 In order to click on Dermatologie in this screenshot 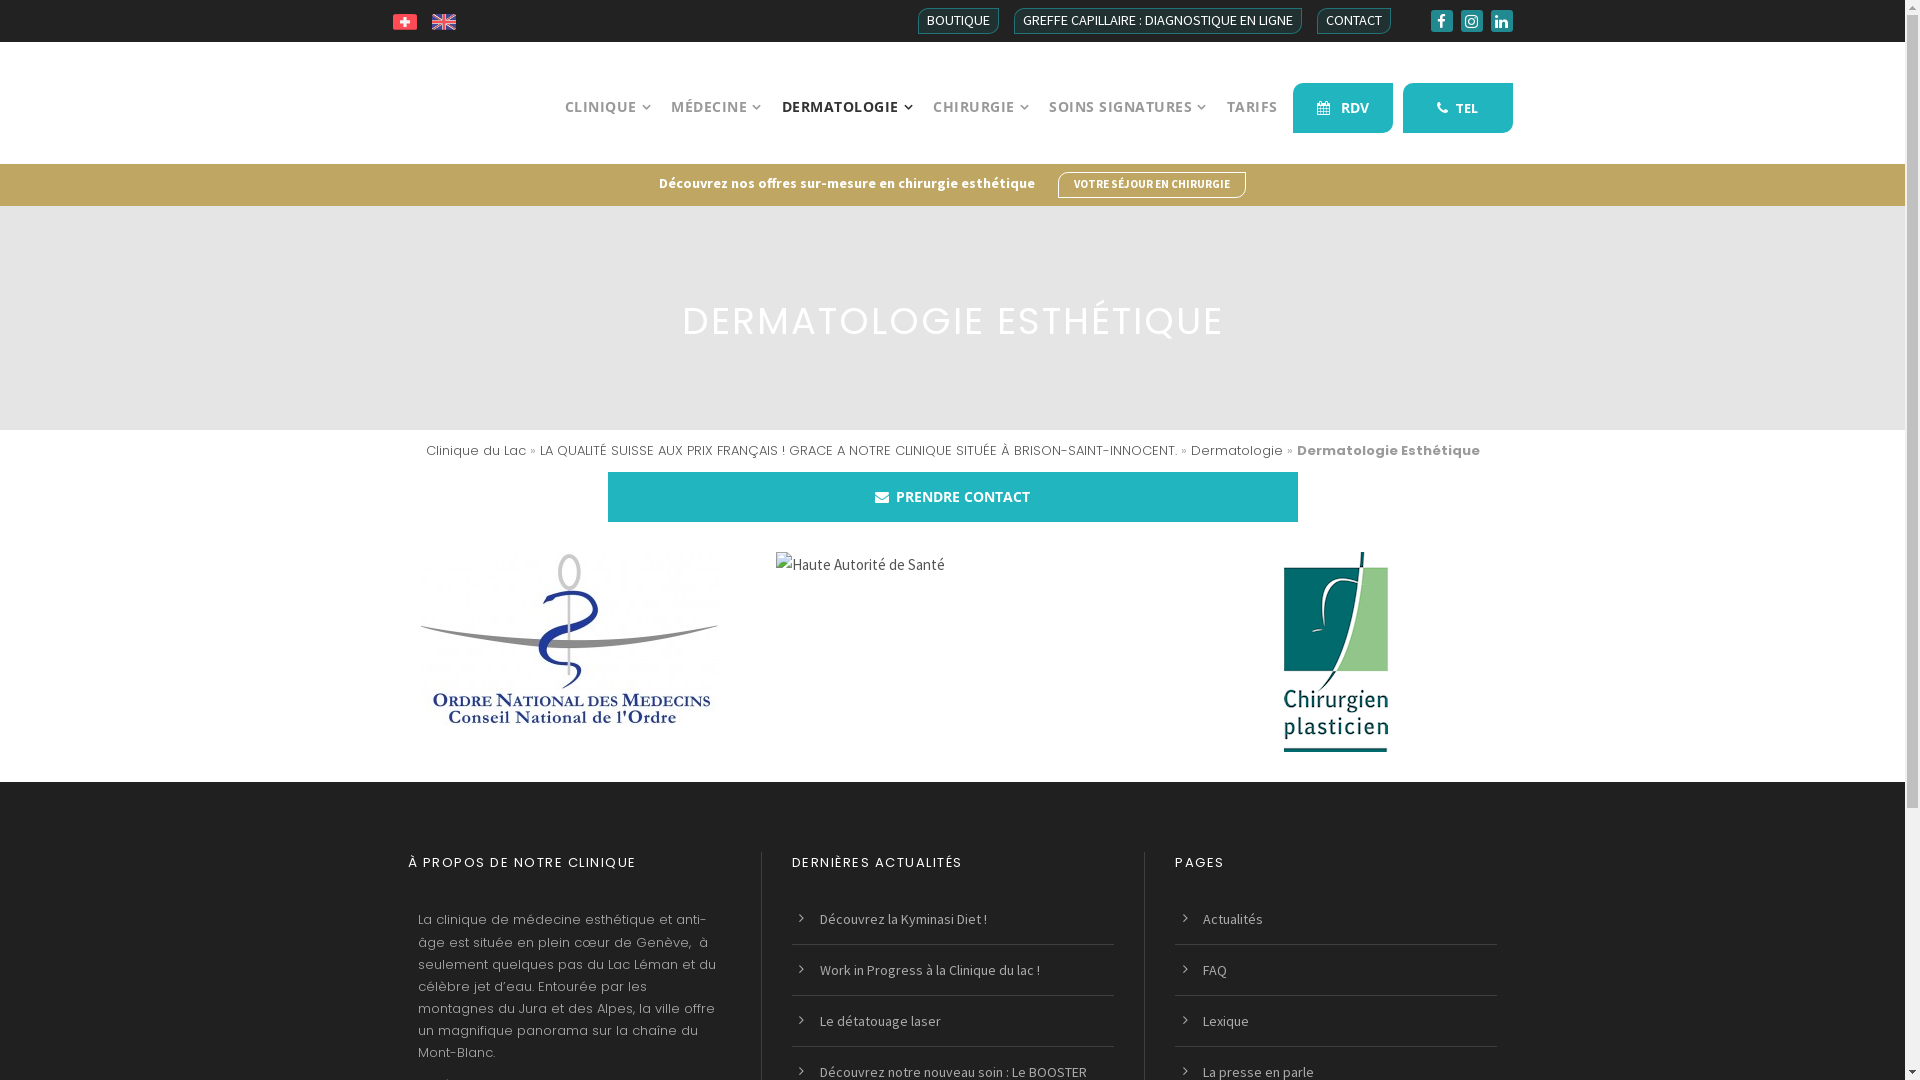, I will do `click(1236, 450)`.